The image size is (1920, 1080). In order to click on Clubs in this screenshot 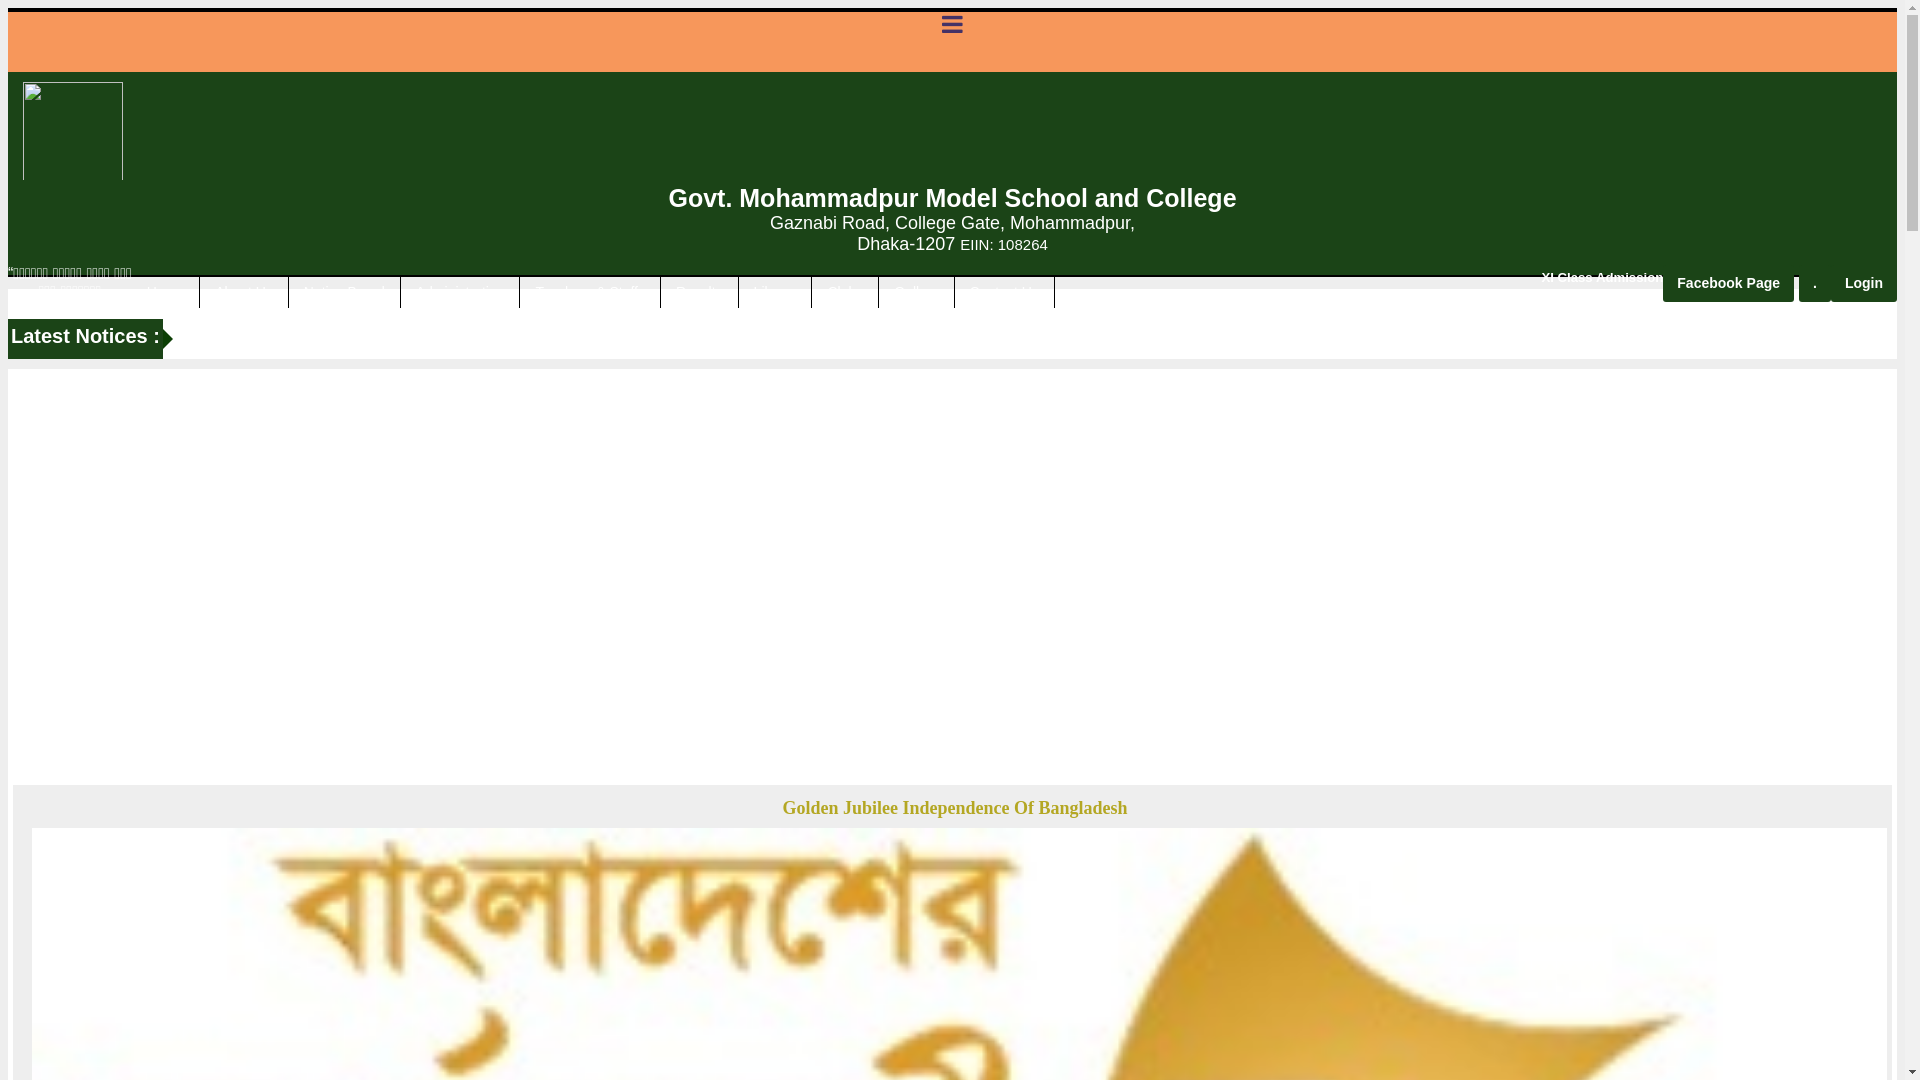, I will do `click(845, 292)`.